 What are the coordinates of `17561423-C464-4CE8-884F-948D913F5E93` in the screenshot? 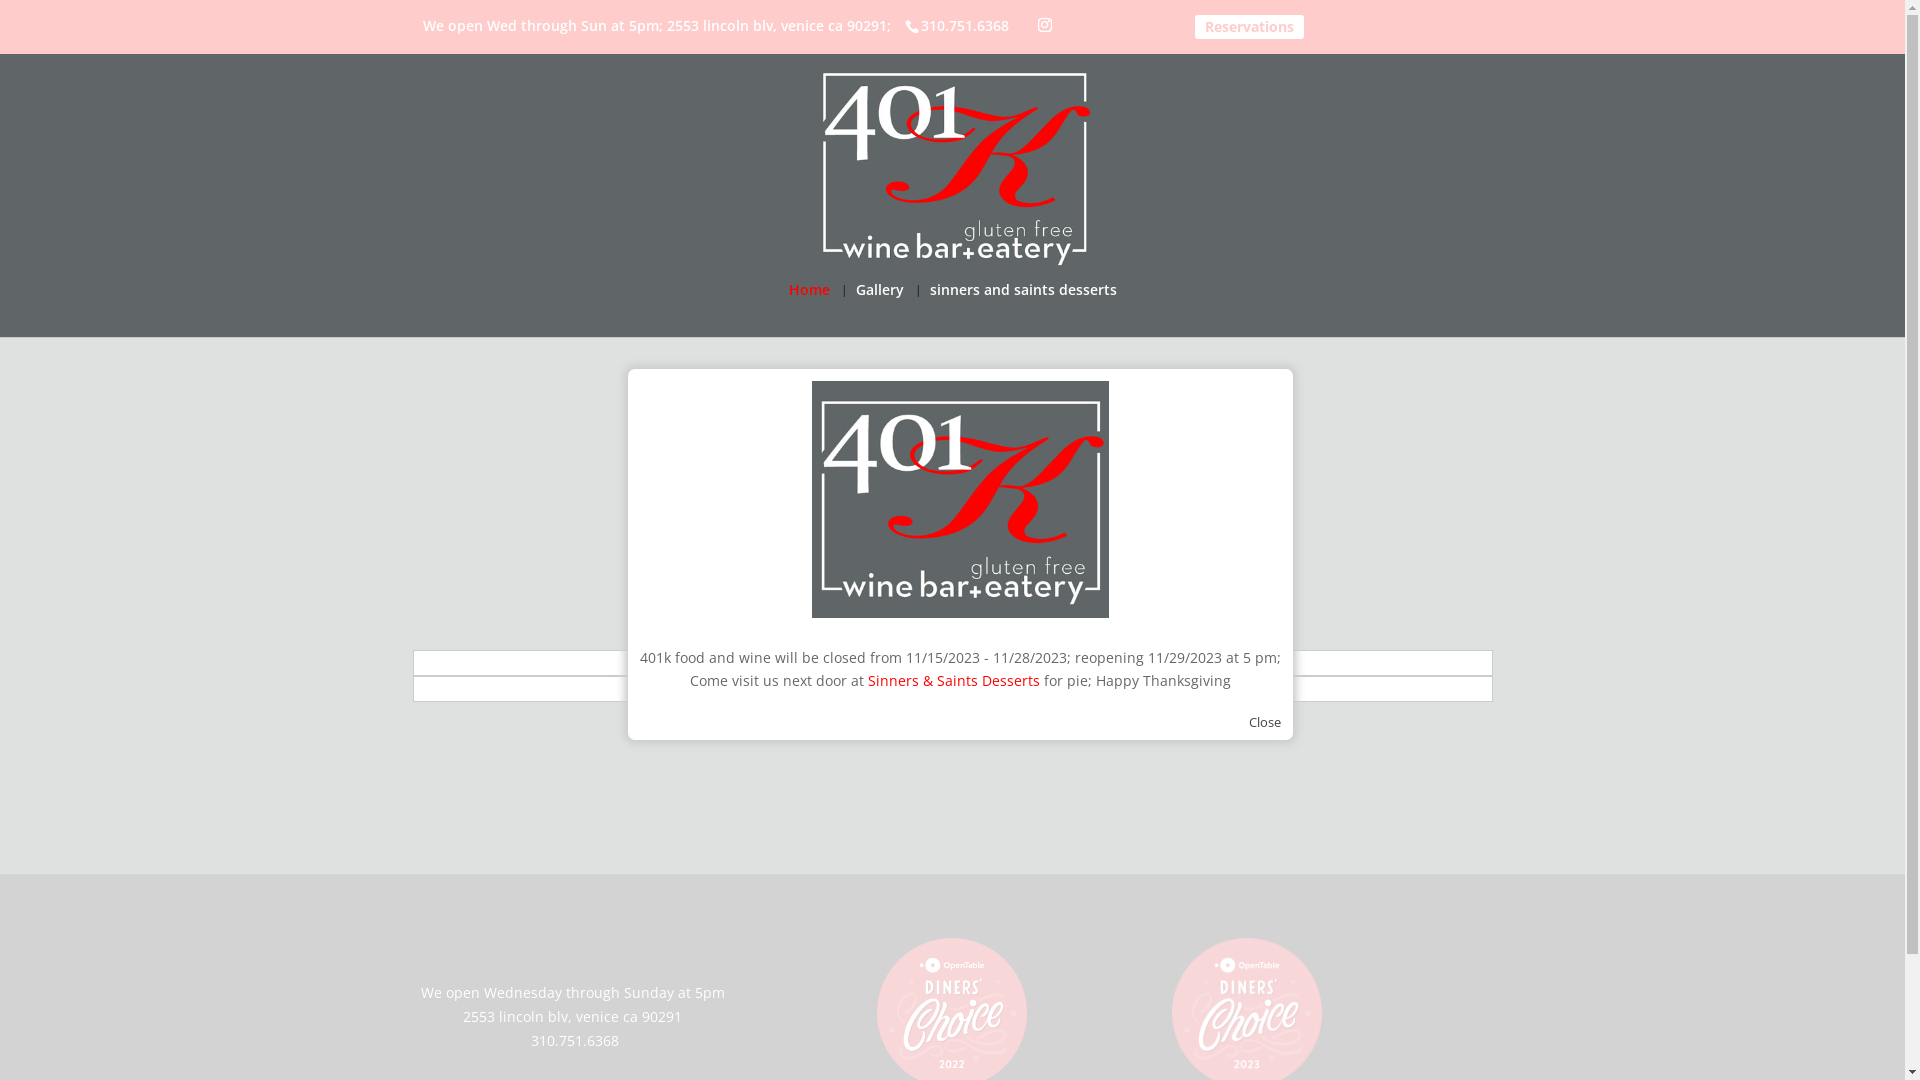 It's located at (1322, 503).